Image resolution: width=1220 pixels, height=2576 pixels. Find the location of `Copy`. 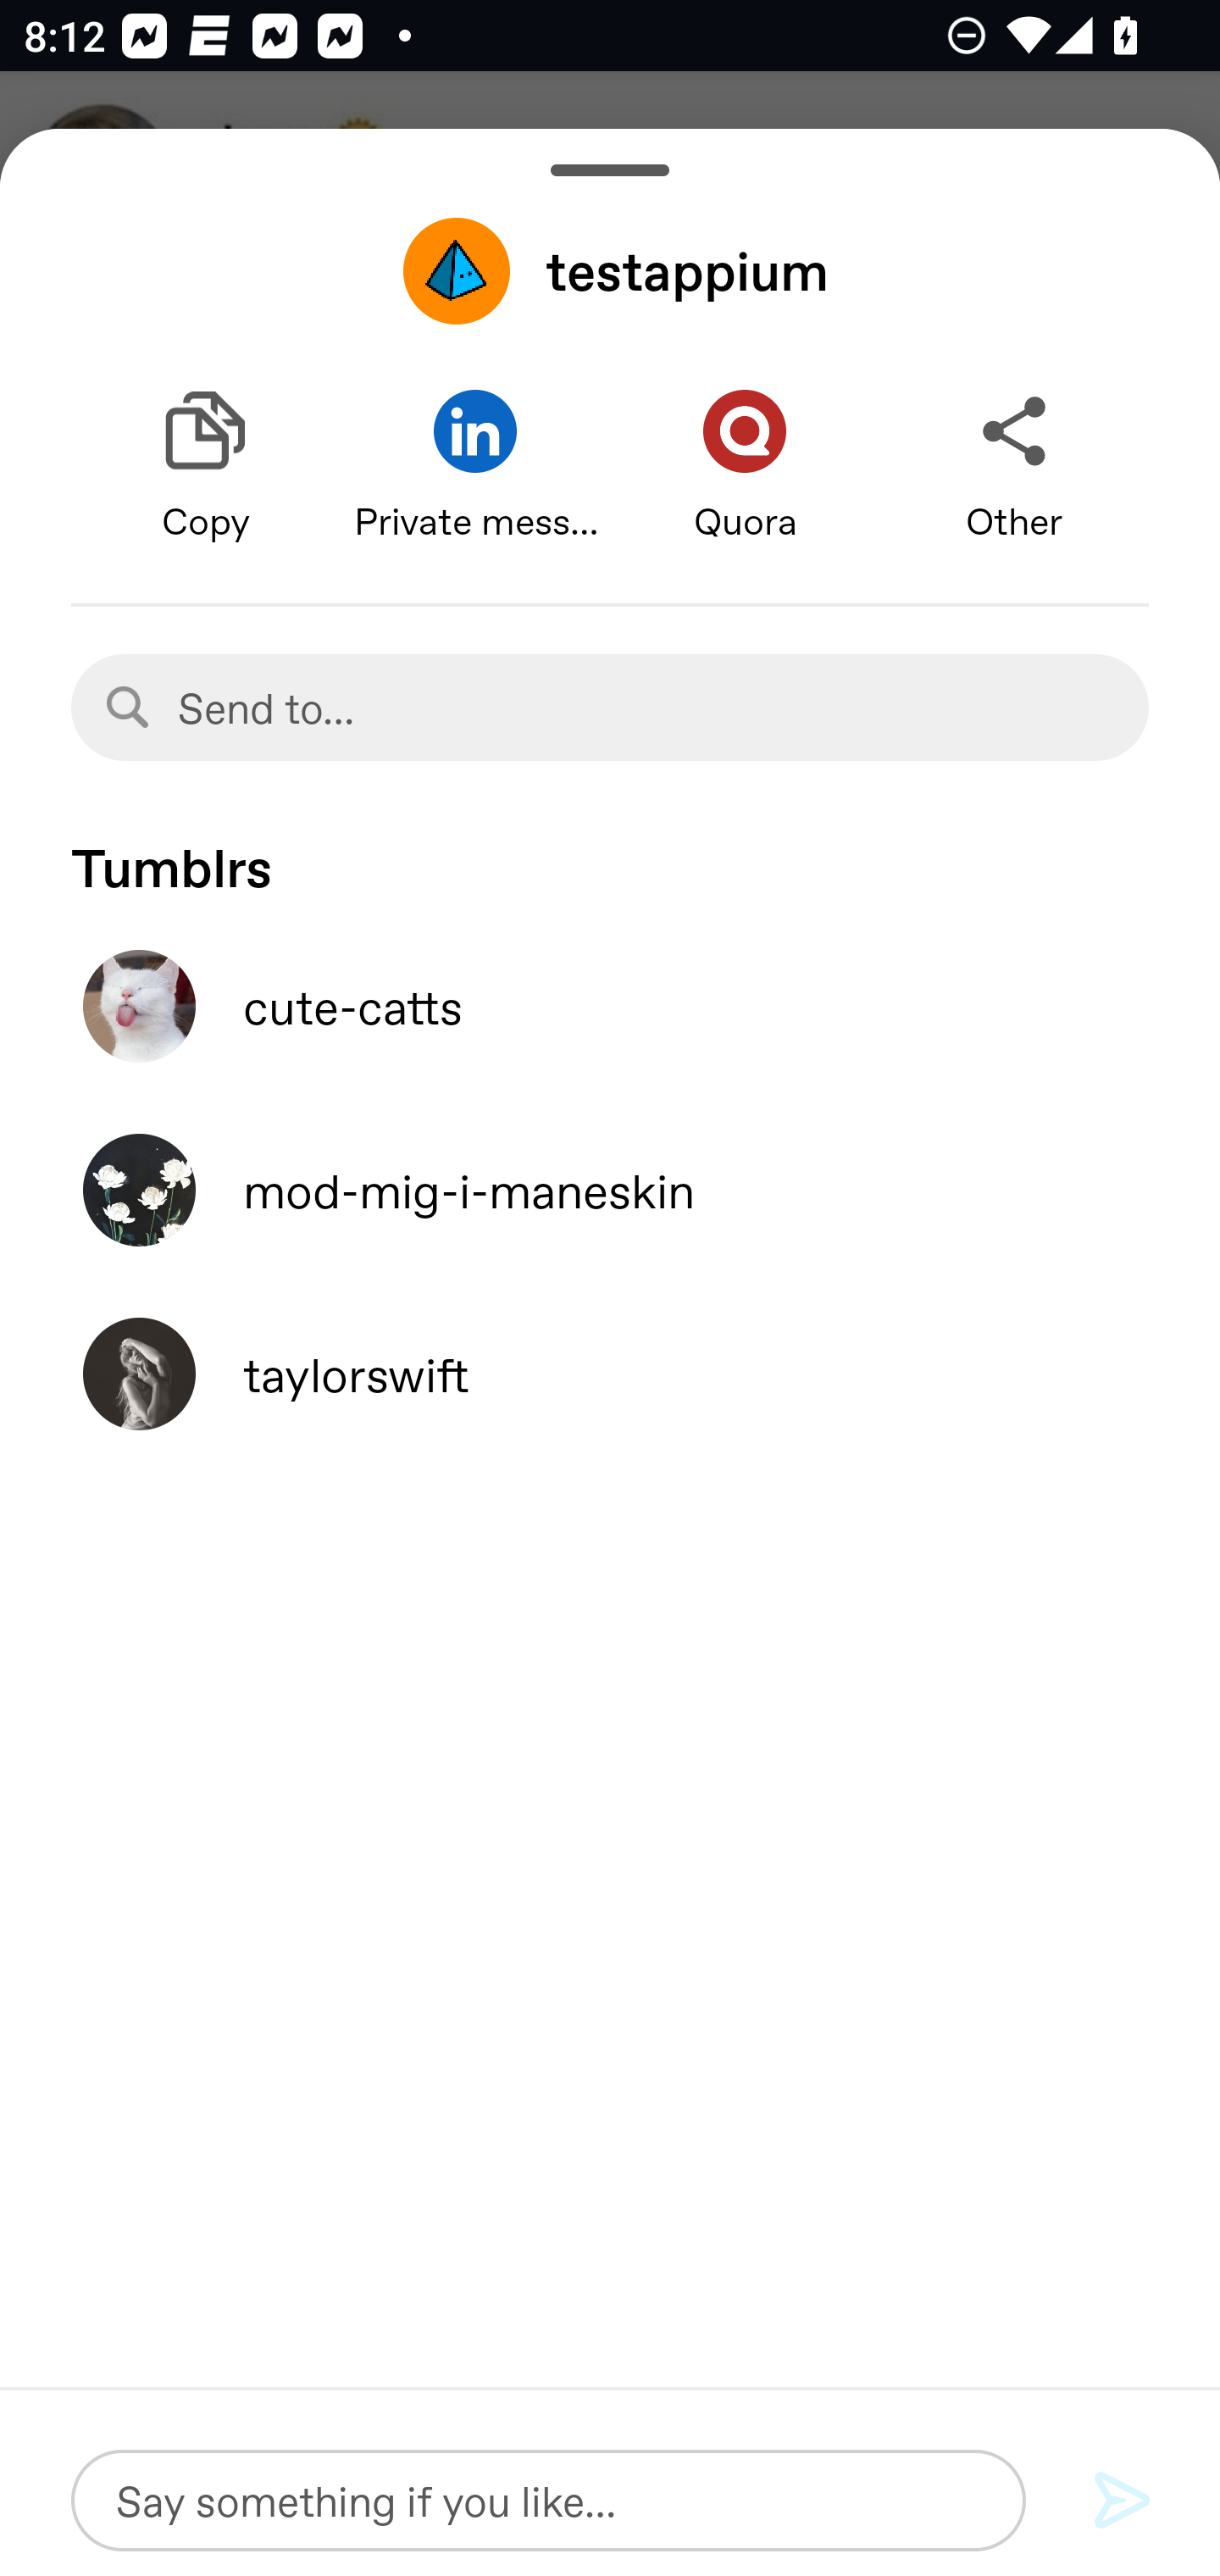

Copy is located at coordinates (205, 467).